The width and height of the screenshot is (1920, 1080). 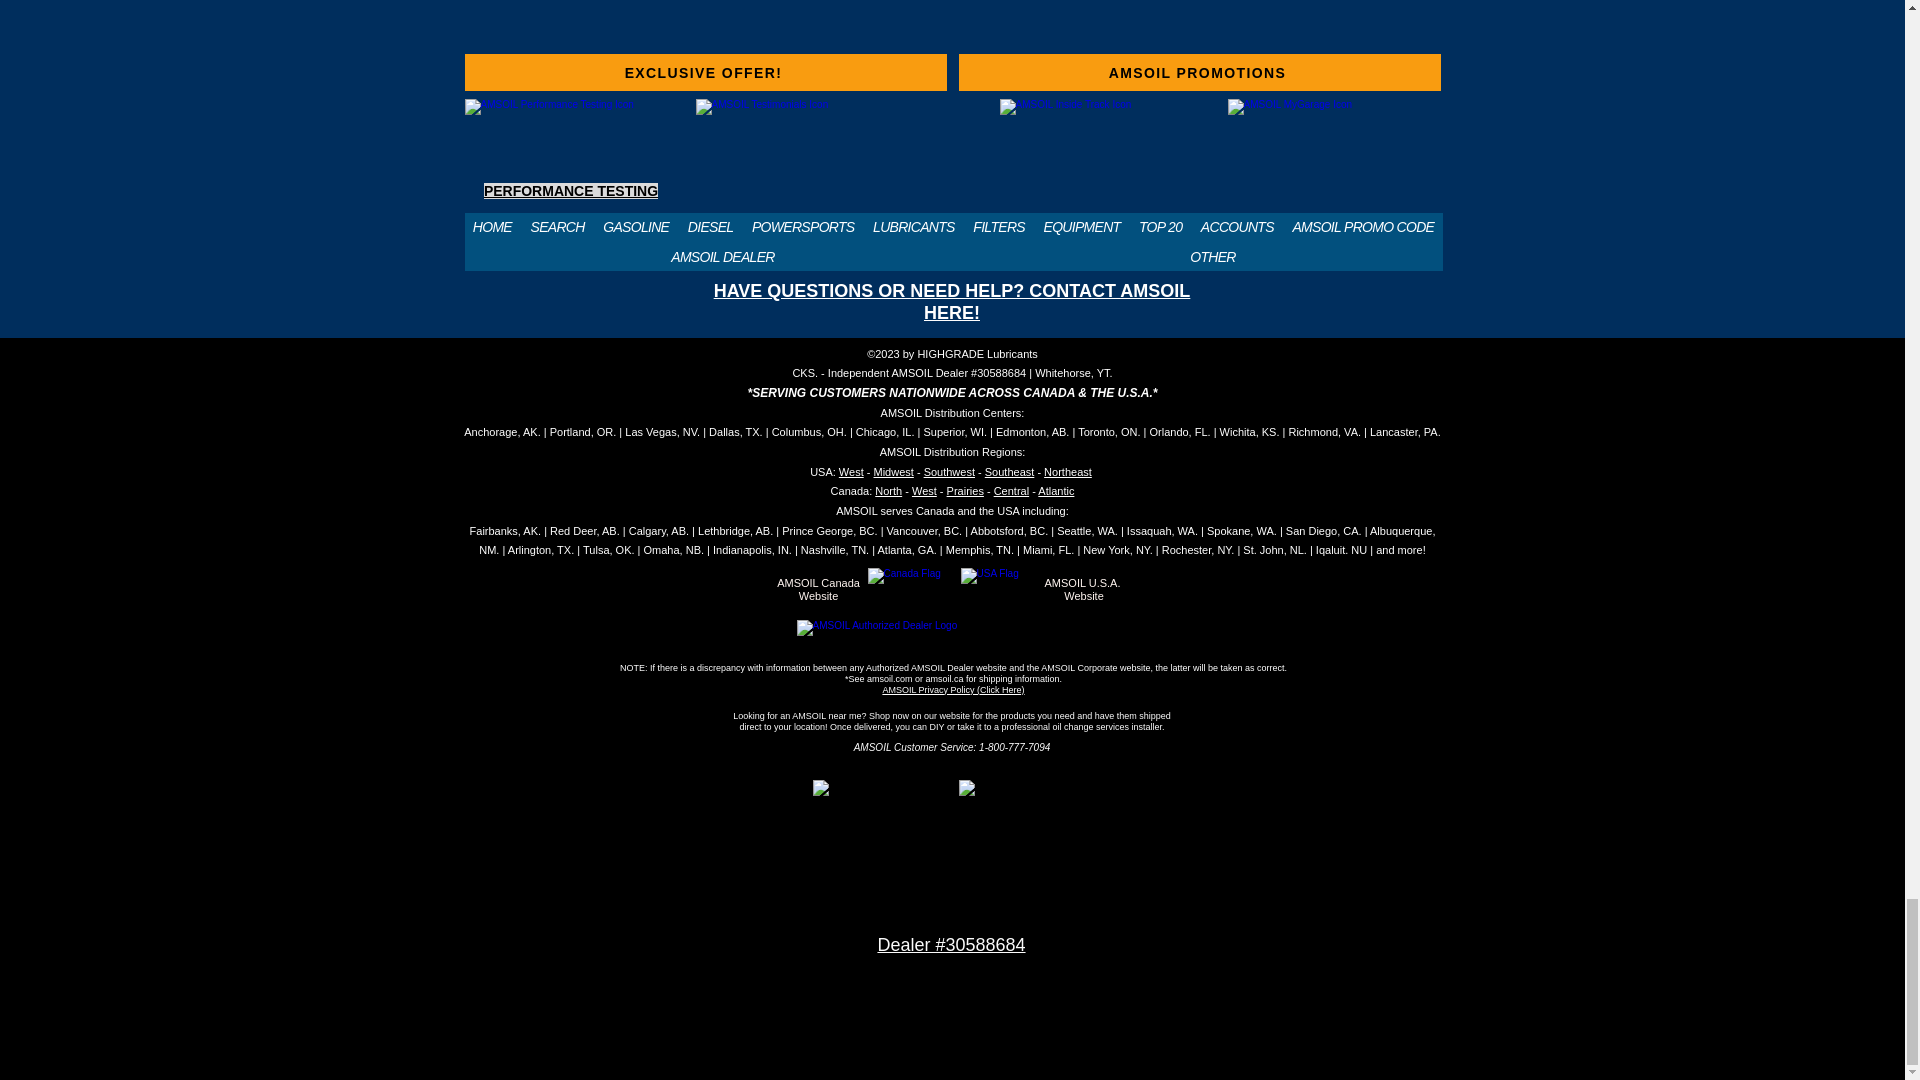 What do you see at coordinates (842, 152) in the screenshot?
I see `AMSOIL Testimonials Icon` at bounding box center [842, 152].